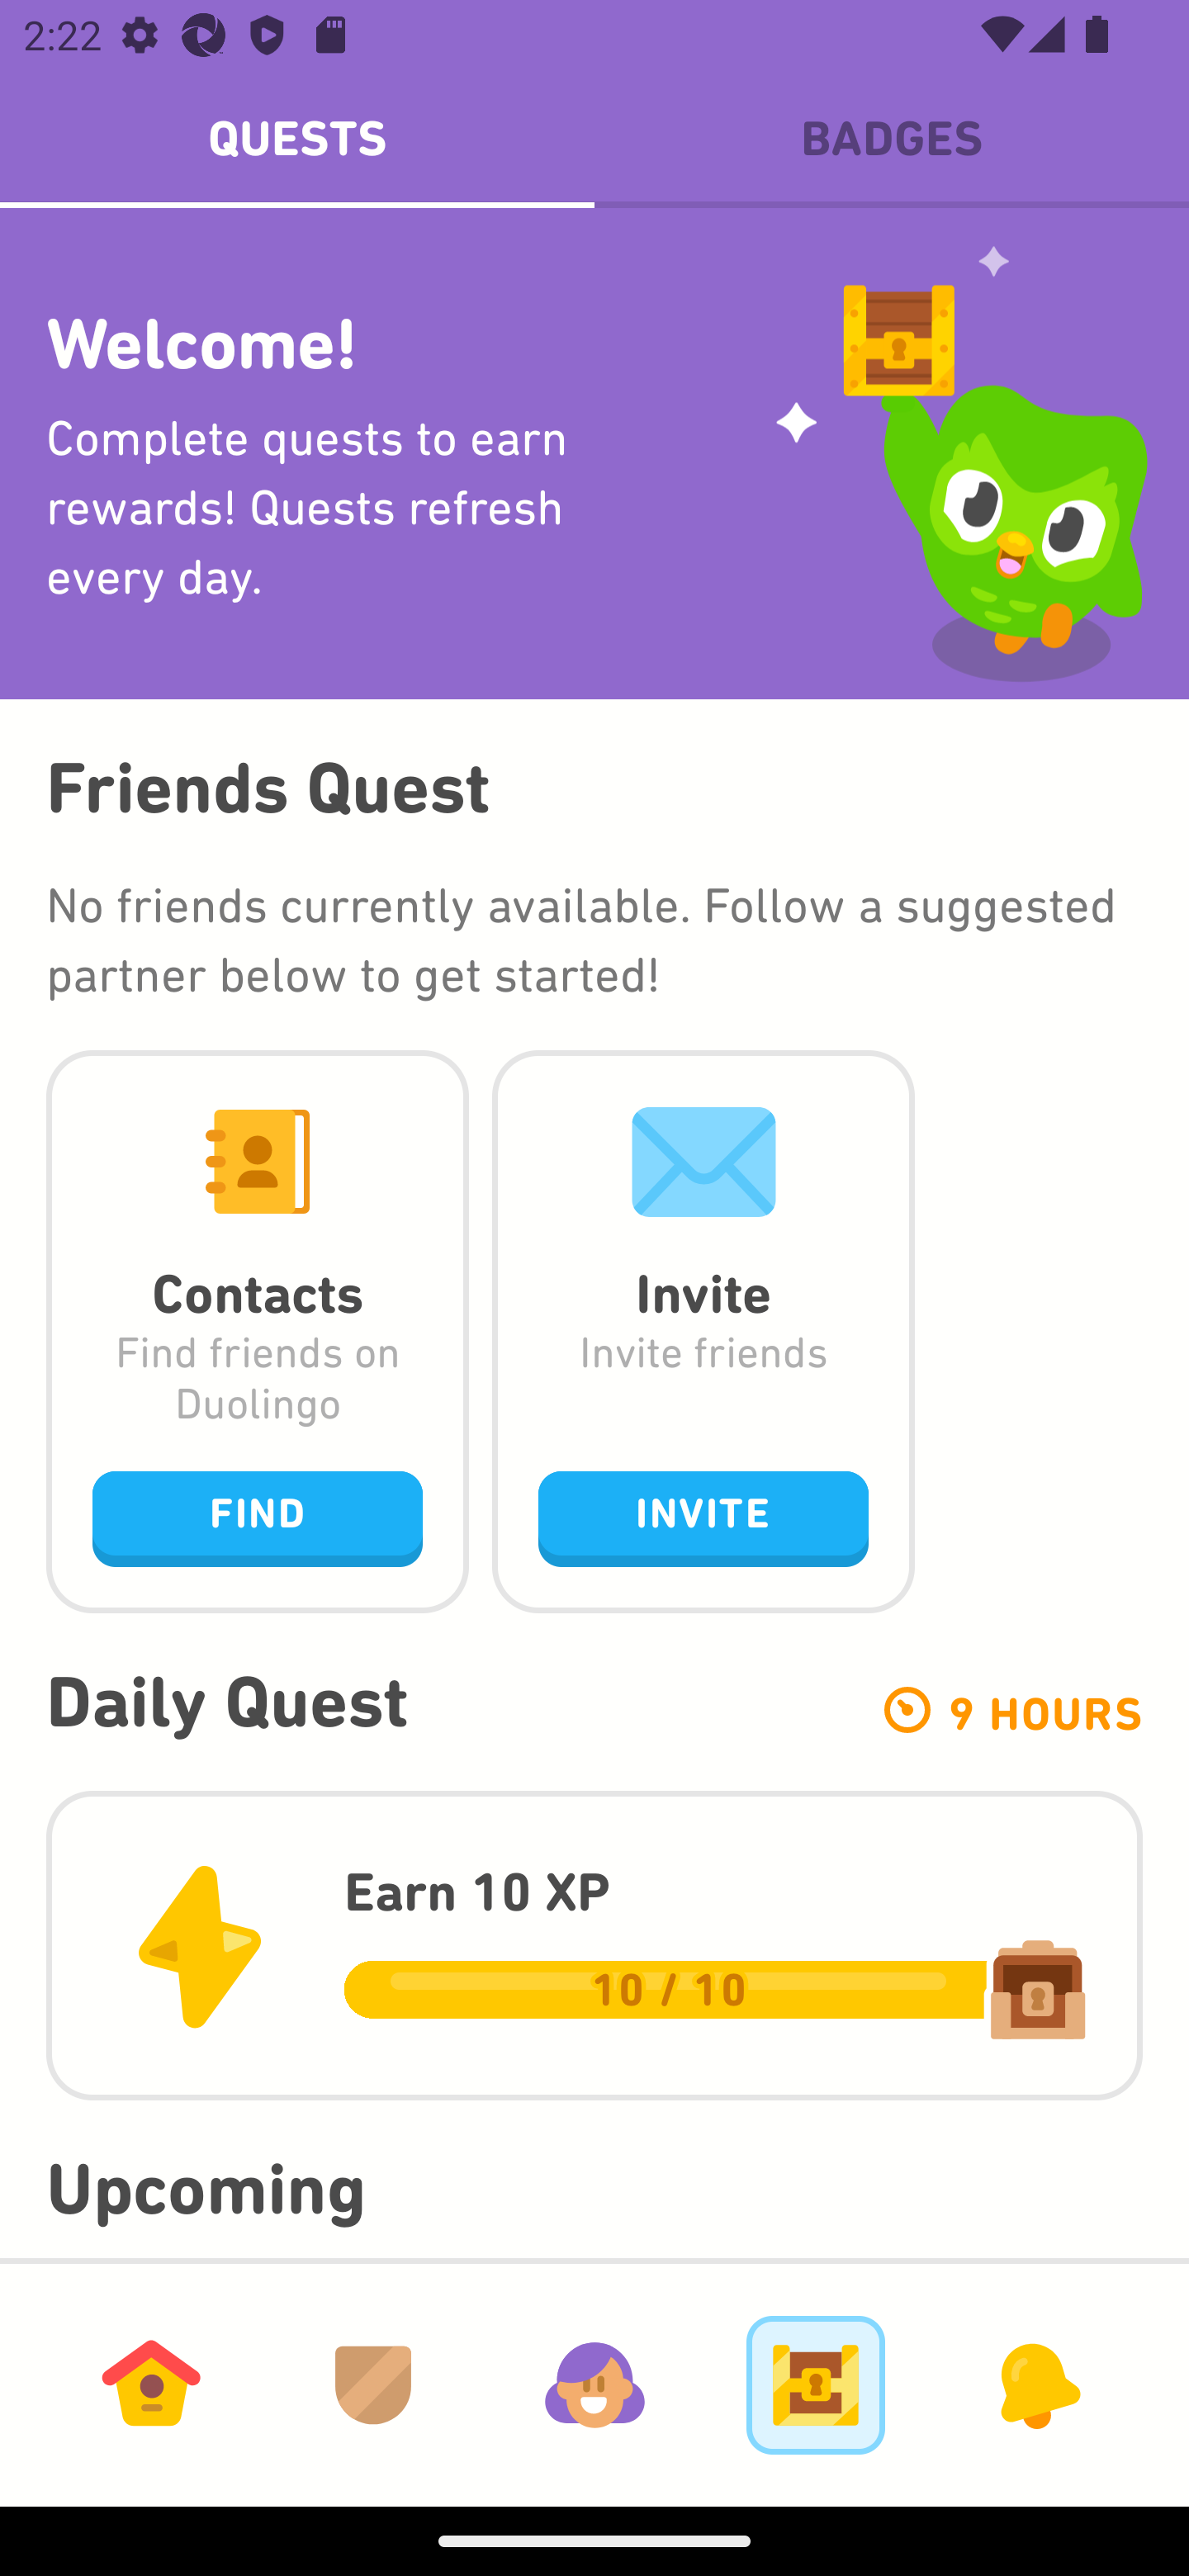 The image size is (1189, 2576). I want to click on Goals Tab, so click(816, 2384).